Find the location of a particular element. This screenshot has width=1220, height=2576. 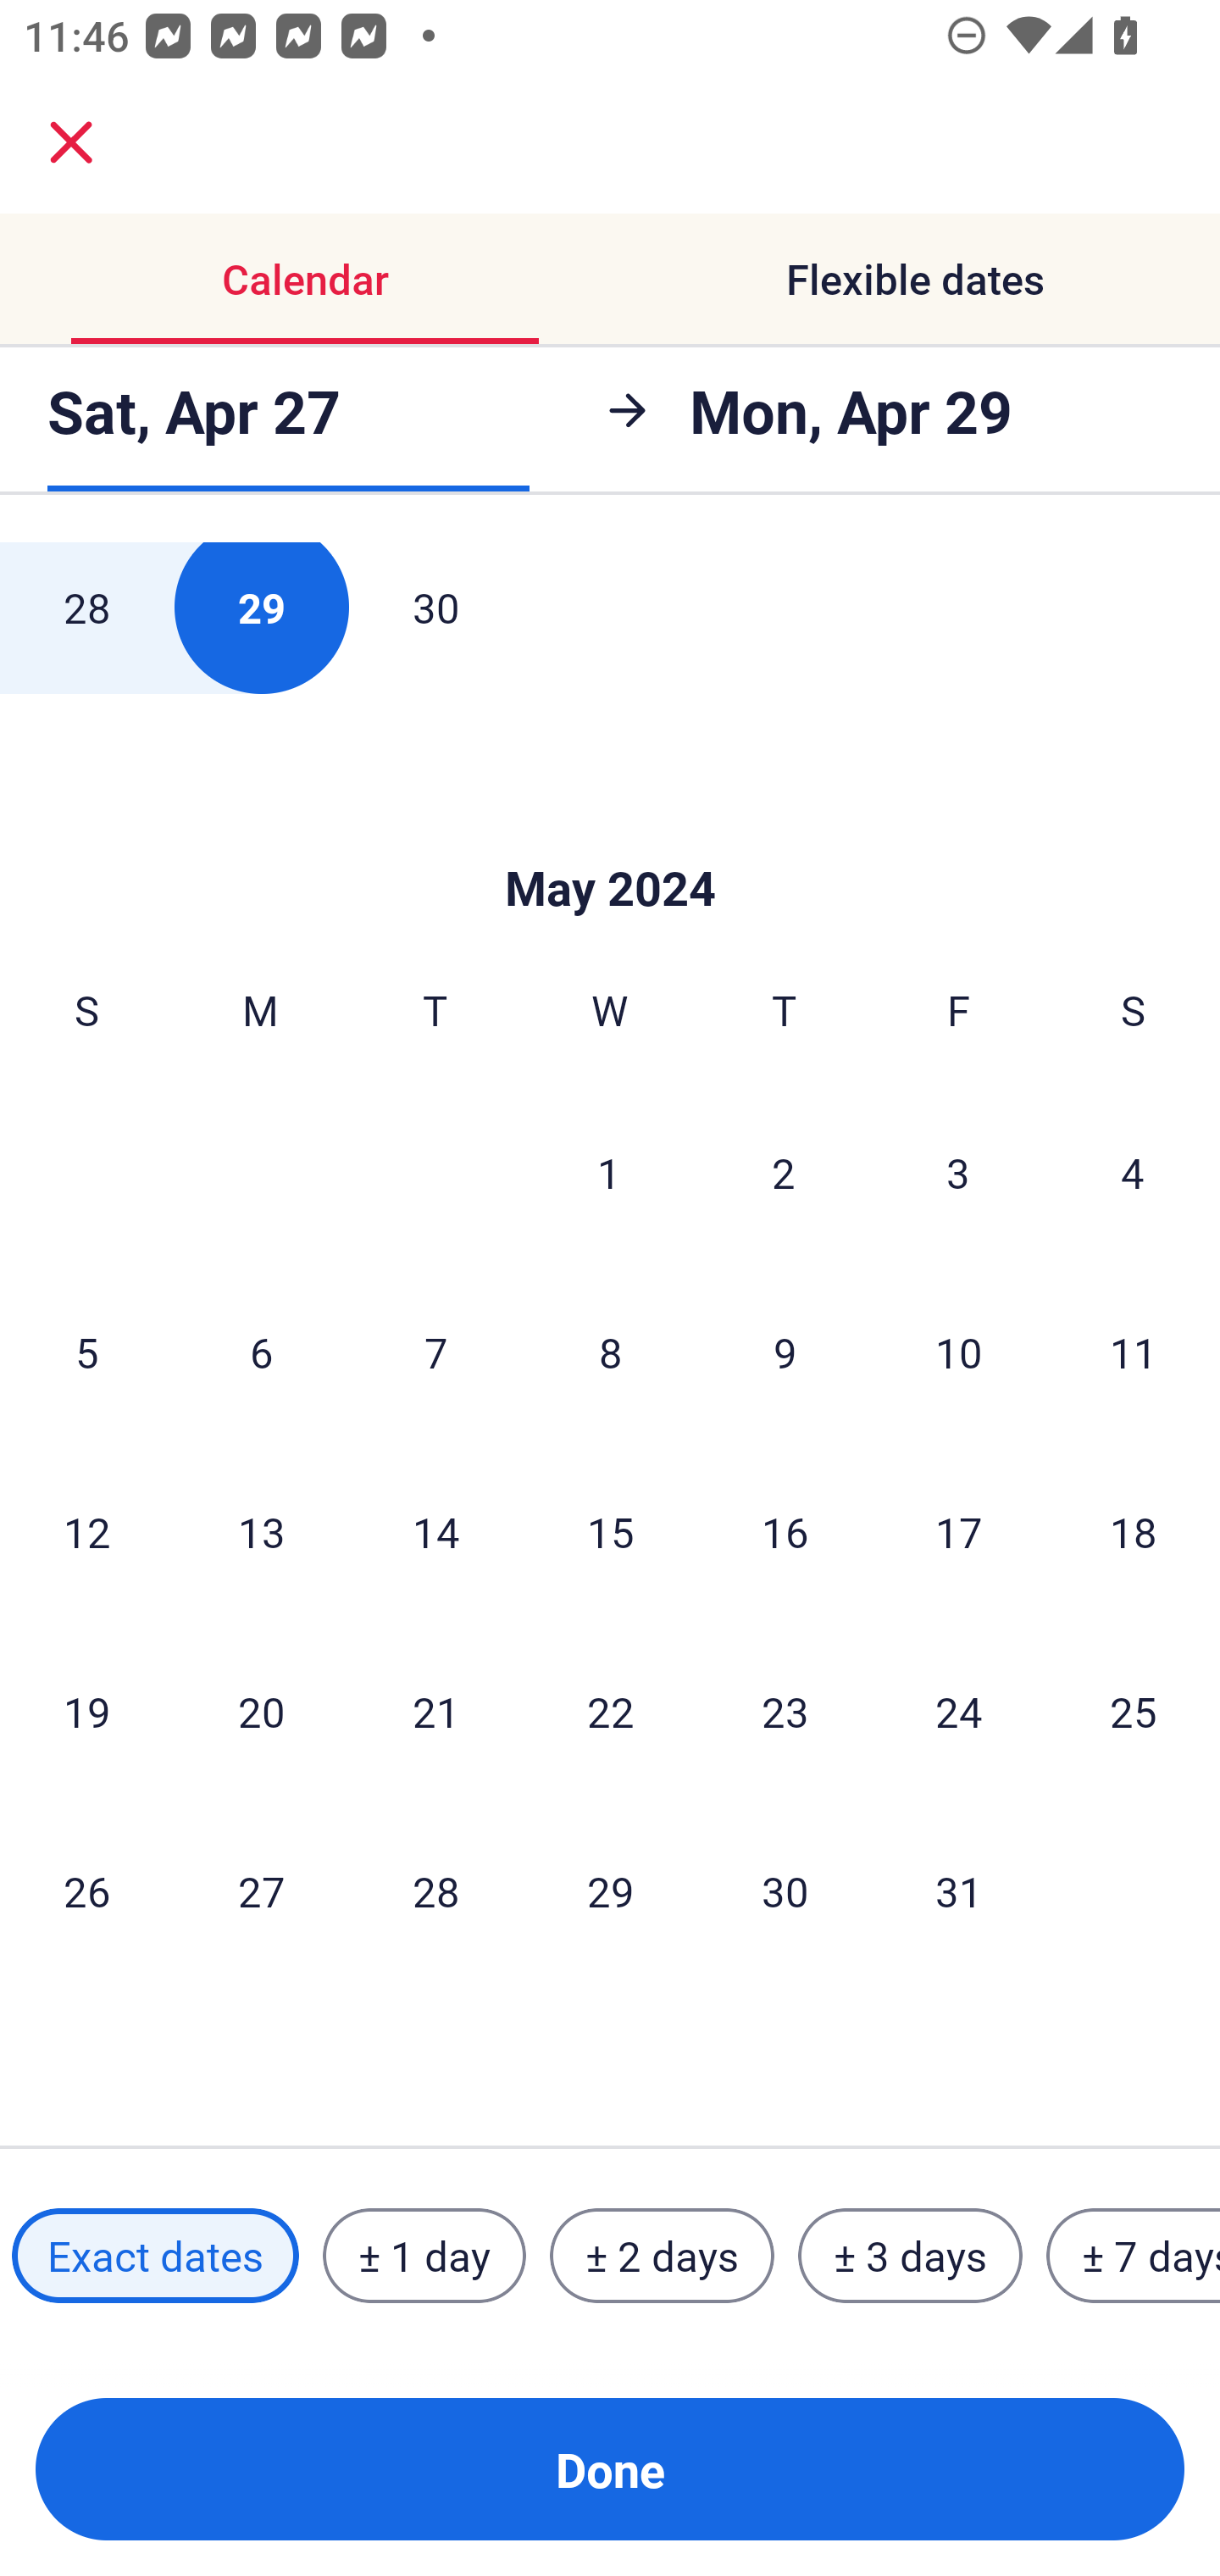

19 Sunday, May 19, 2024 is located at coordinates (86, 1712).